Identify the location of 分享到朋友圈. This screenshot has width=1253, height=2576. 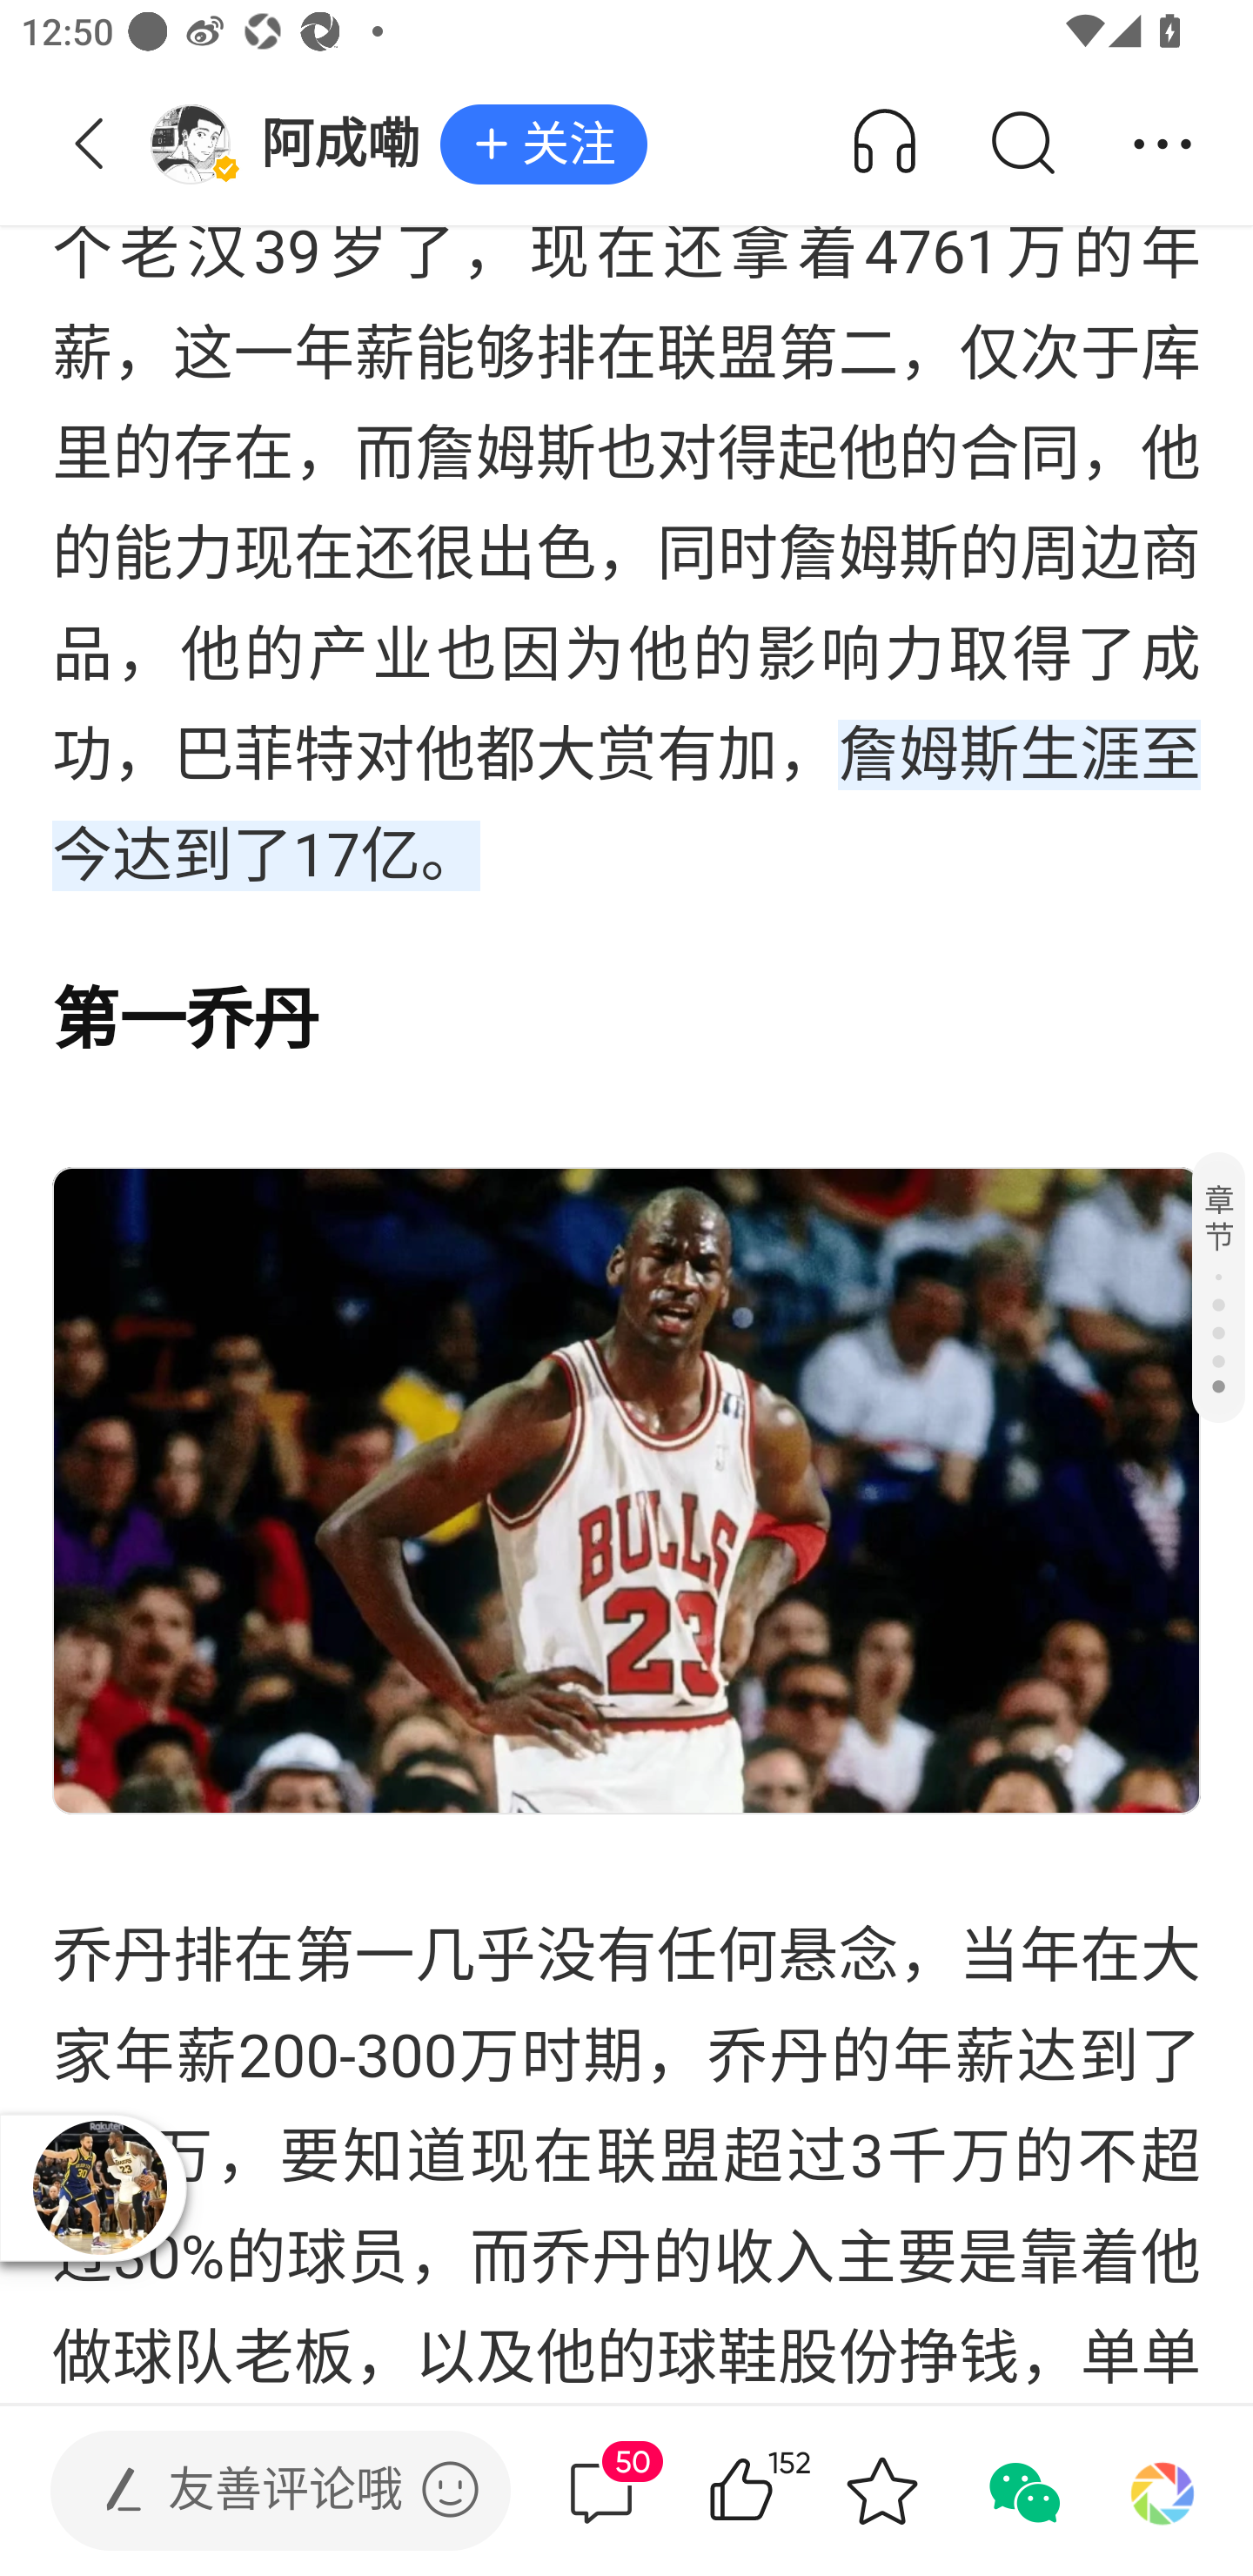
(1163, 2491).